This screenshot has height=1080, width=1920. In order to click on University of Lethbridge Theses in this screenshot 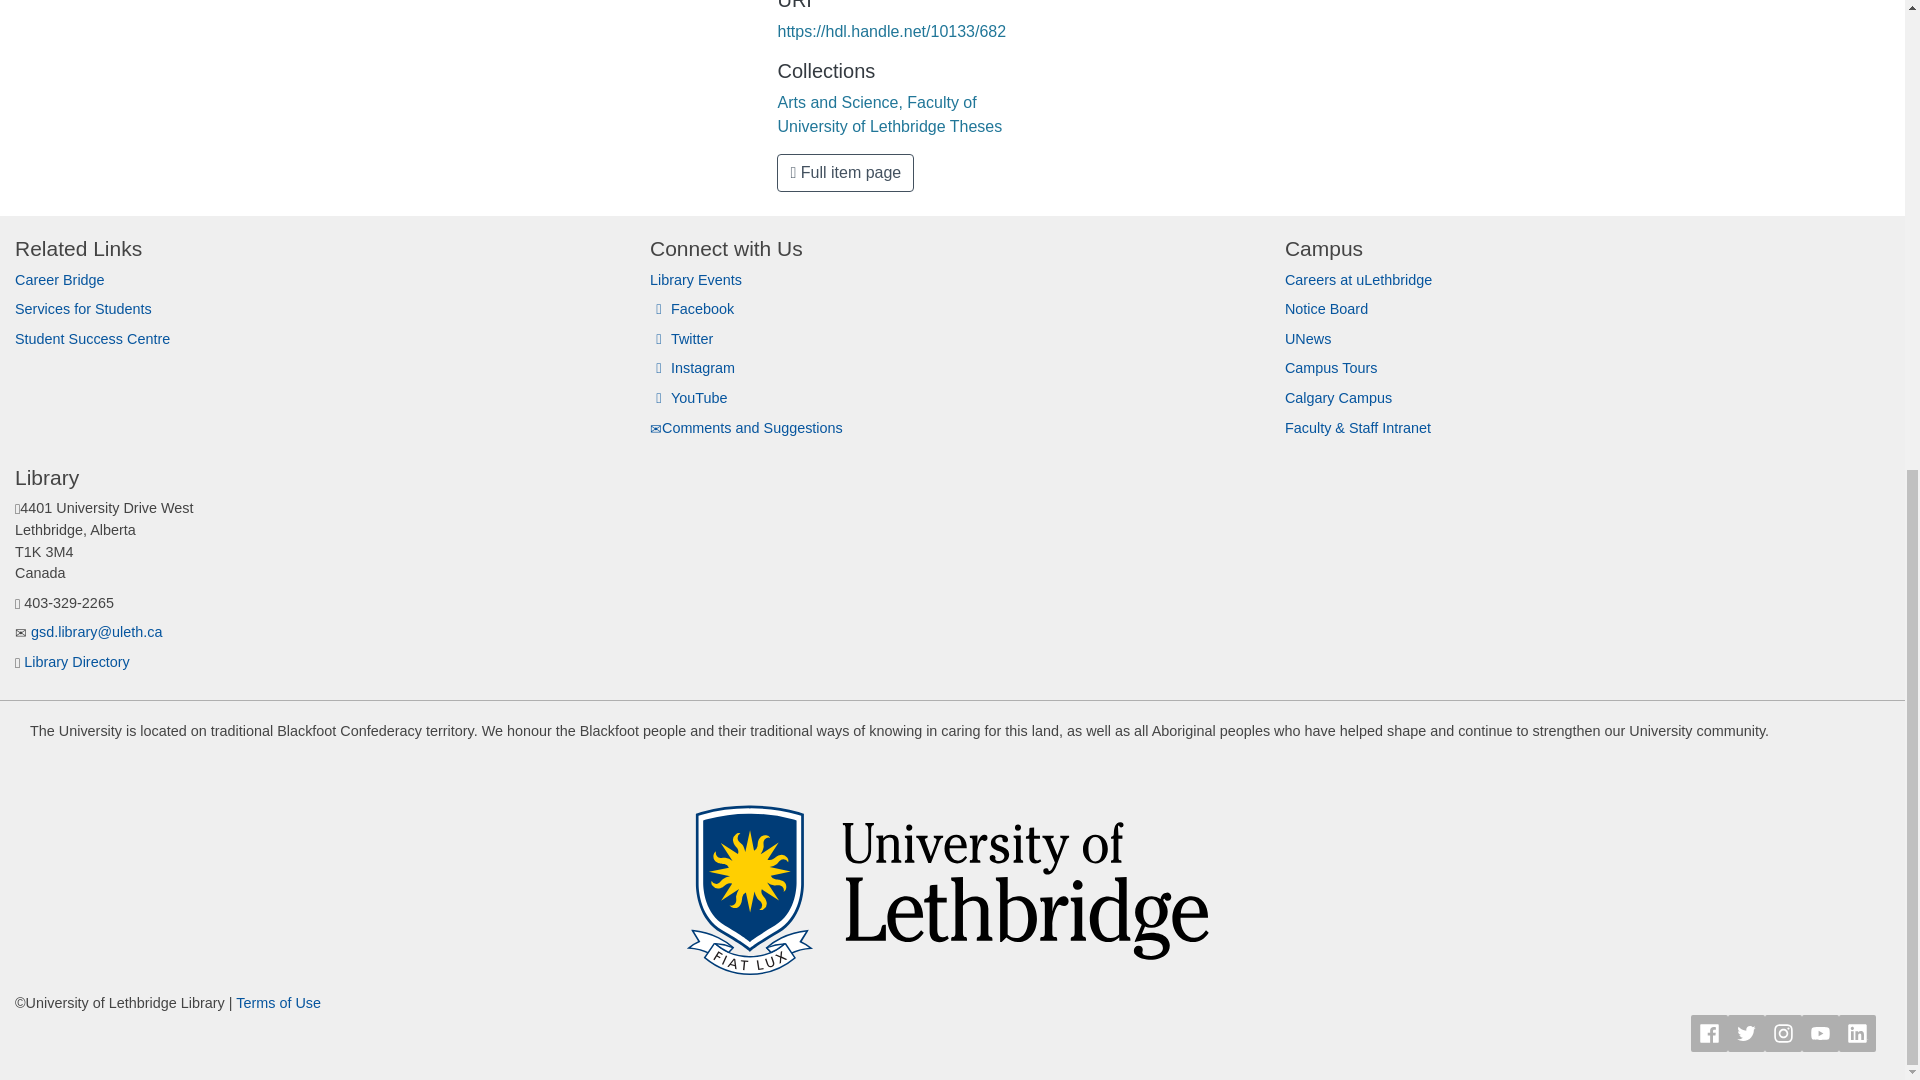, I will do `click(890, 126)`.